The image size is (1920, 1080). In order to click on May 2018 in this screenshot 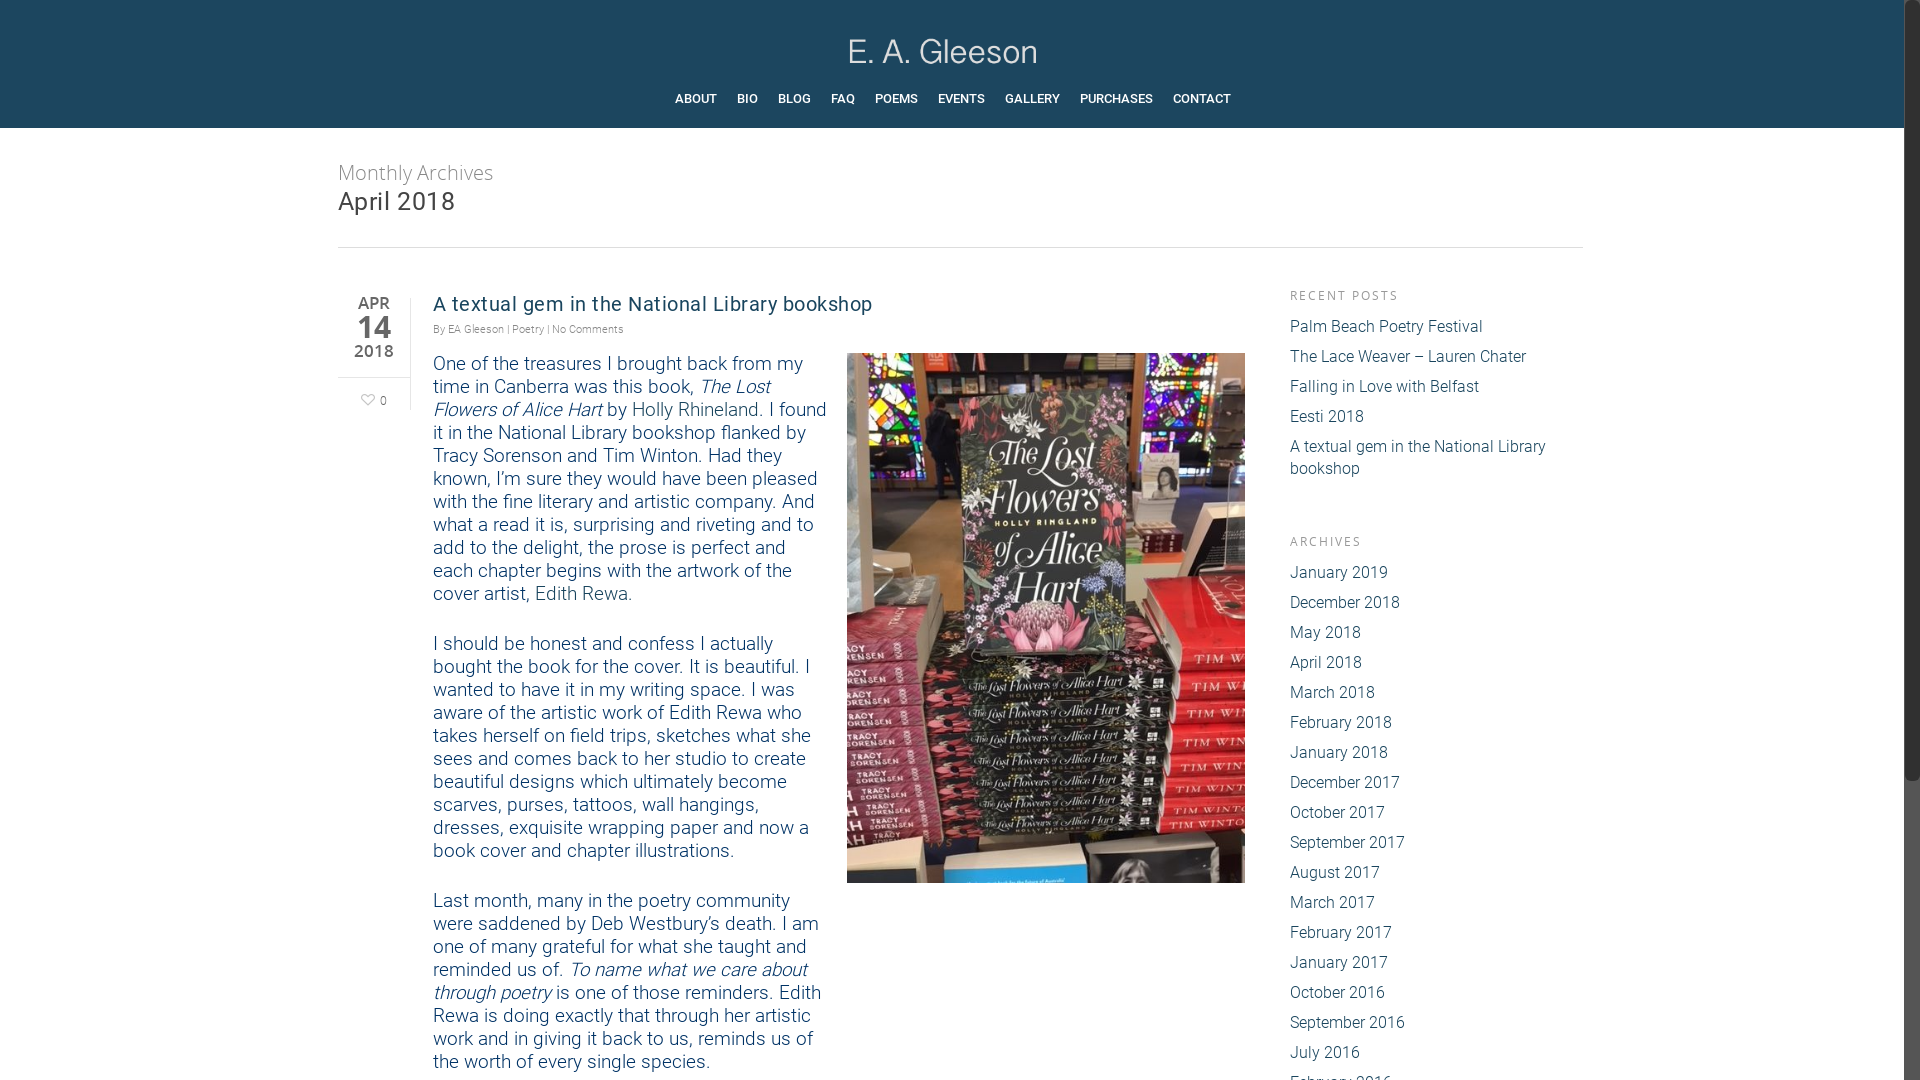, I will do `click(1436, 633)`.